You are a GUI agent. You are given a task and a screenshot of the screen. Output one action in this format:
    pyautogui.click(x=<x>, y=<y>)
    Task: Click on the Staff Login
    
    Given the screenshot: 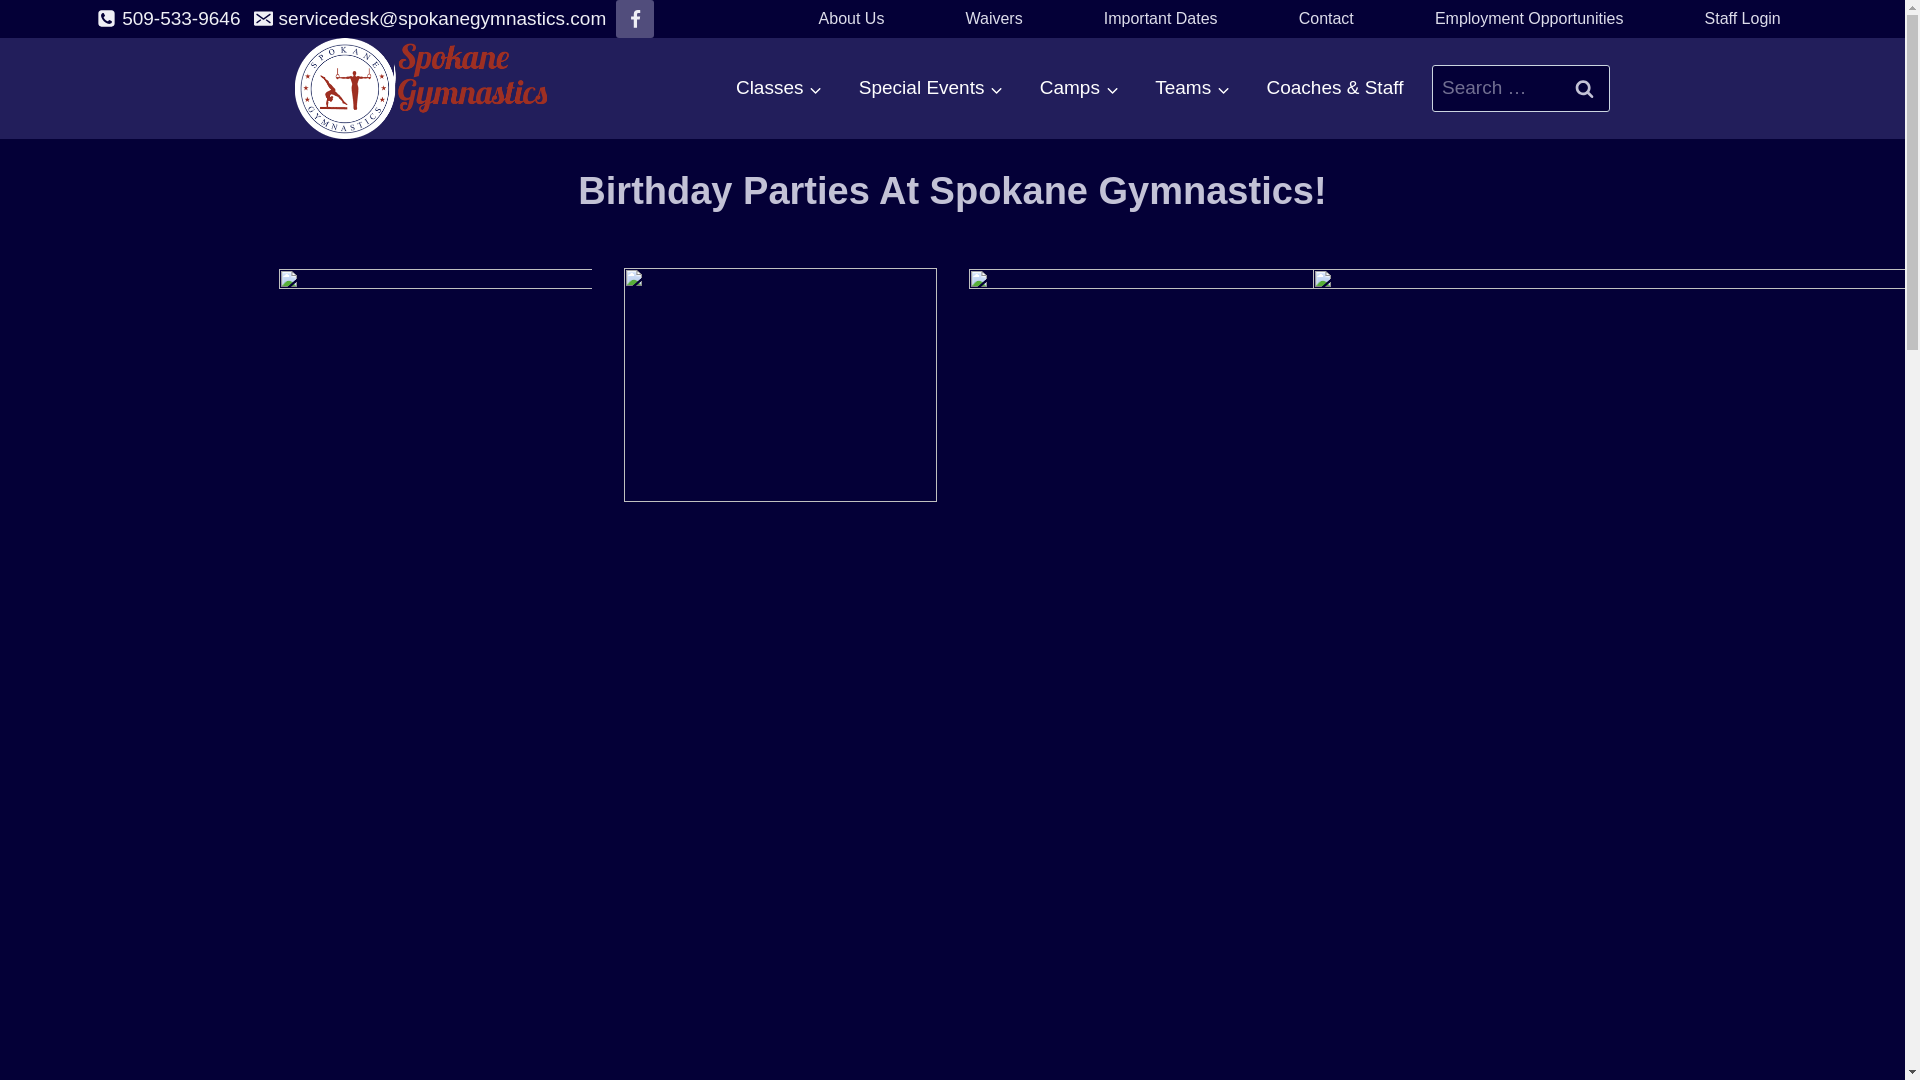 What is the action you would take?
    pyautogui.click(x=1743, y=18)
    